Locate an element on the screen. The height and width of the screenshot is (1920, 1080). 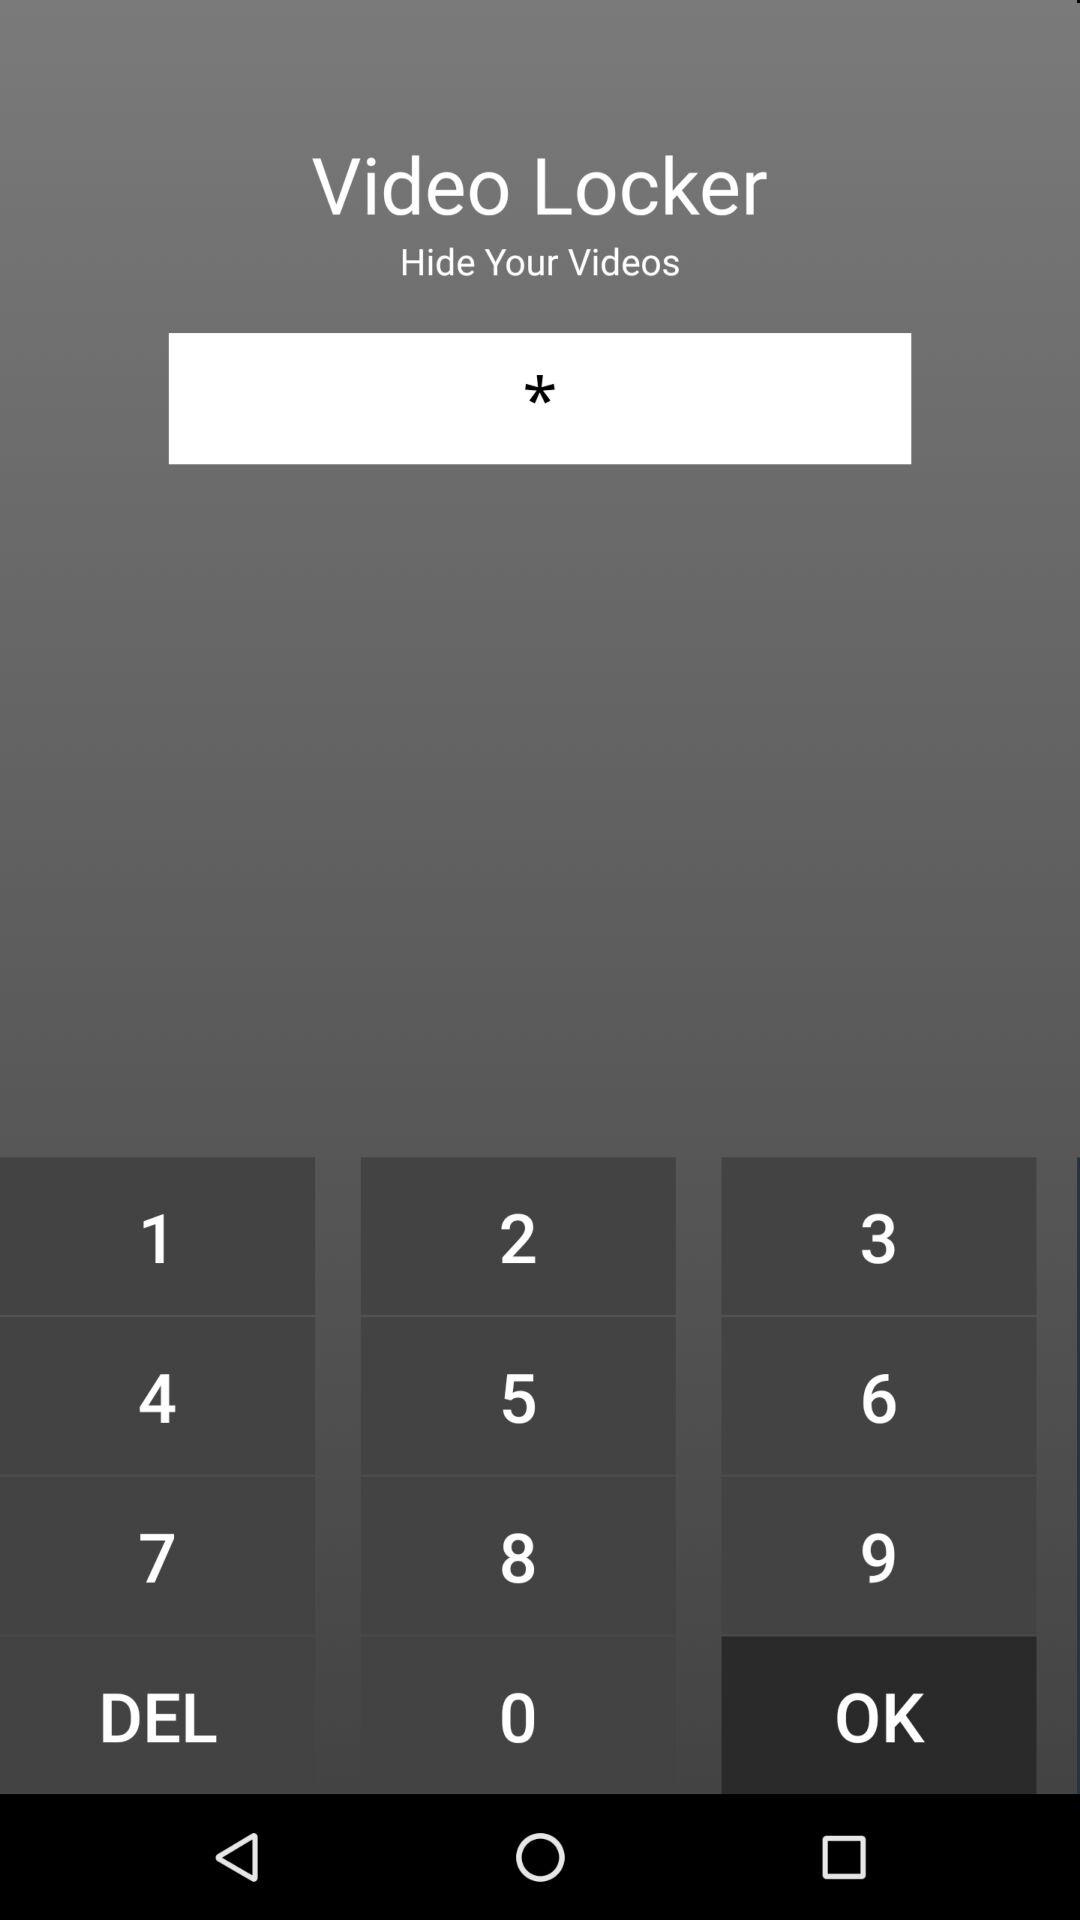
turn on the icon below 31 is located at coordinates (518, 1236).